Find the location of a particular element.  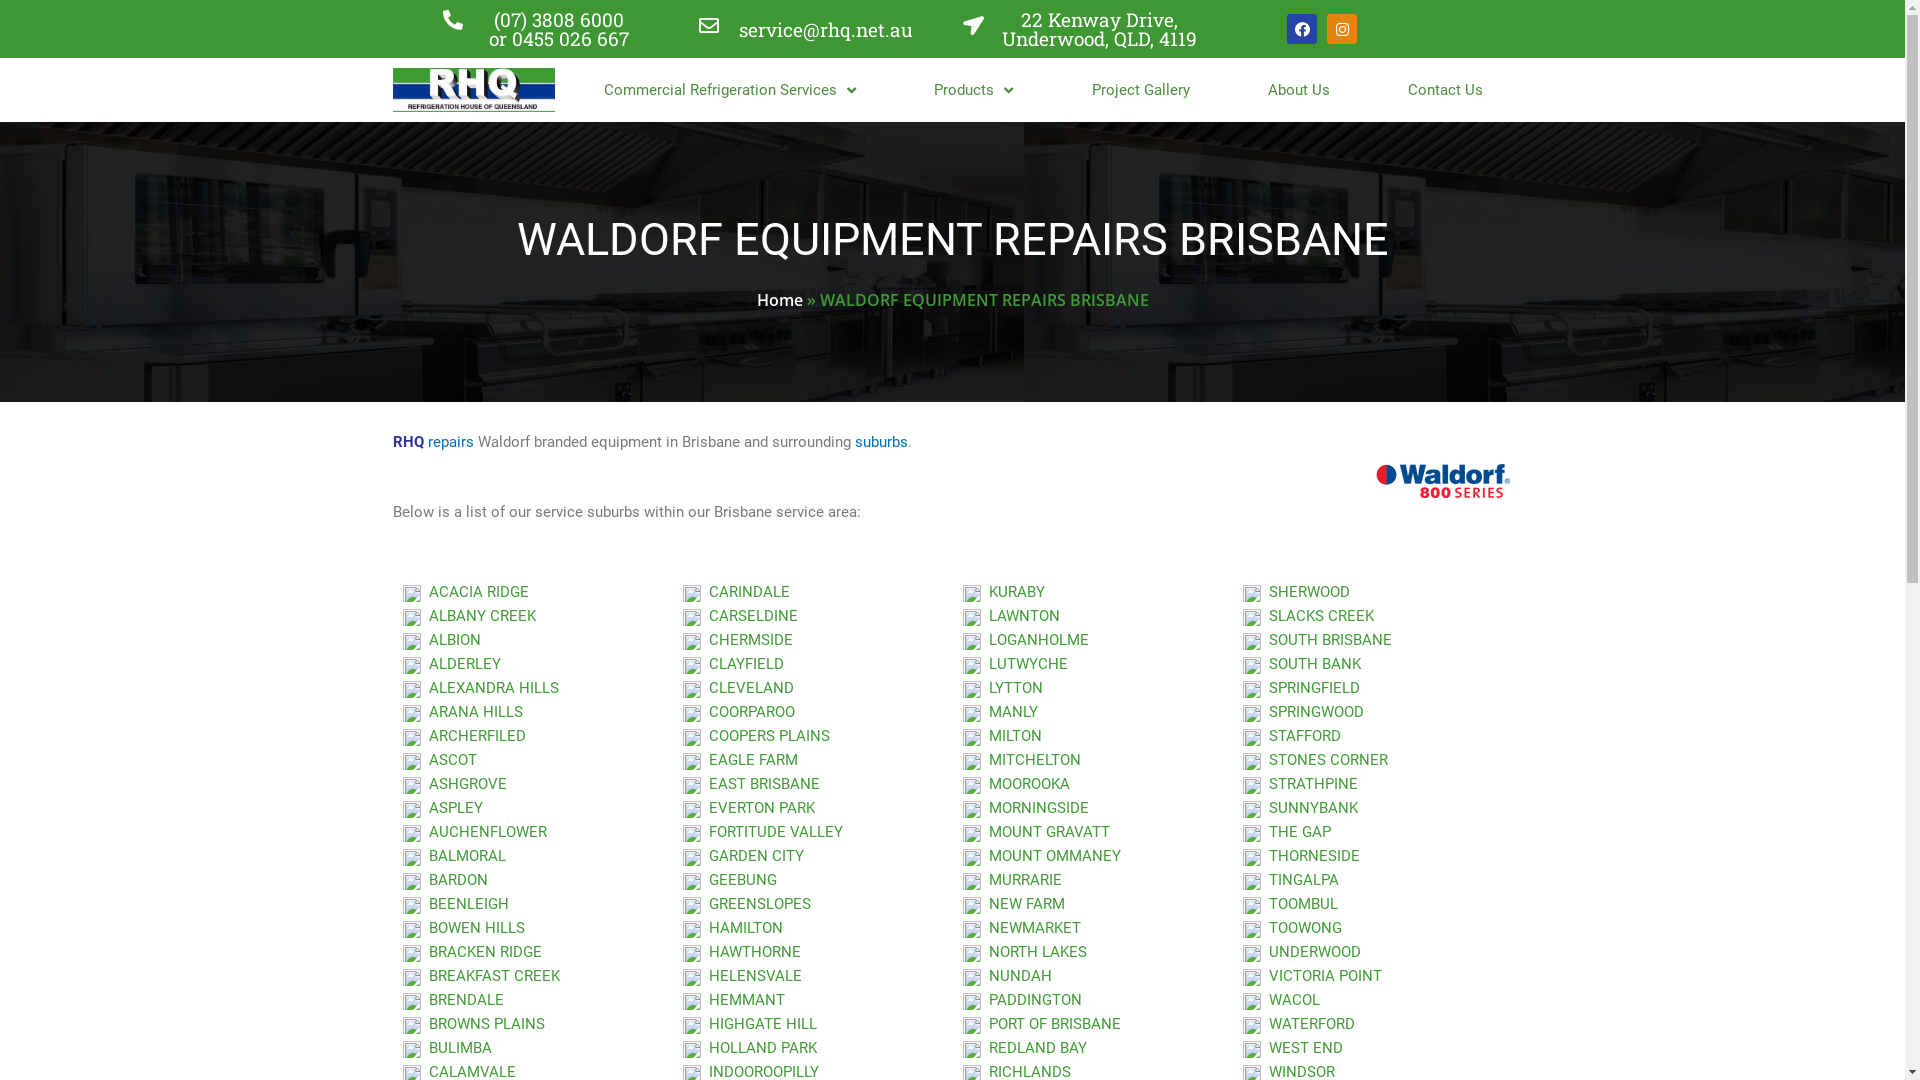

  WACOL is located at coordinates (1280, 1000).